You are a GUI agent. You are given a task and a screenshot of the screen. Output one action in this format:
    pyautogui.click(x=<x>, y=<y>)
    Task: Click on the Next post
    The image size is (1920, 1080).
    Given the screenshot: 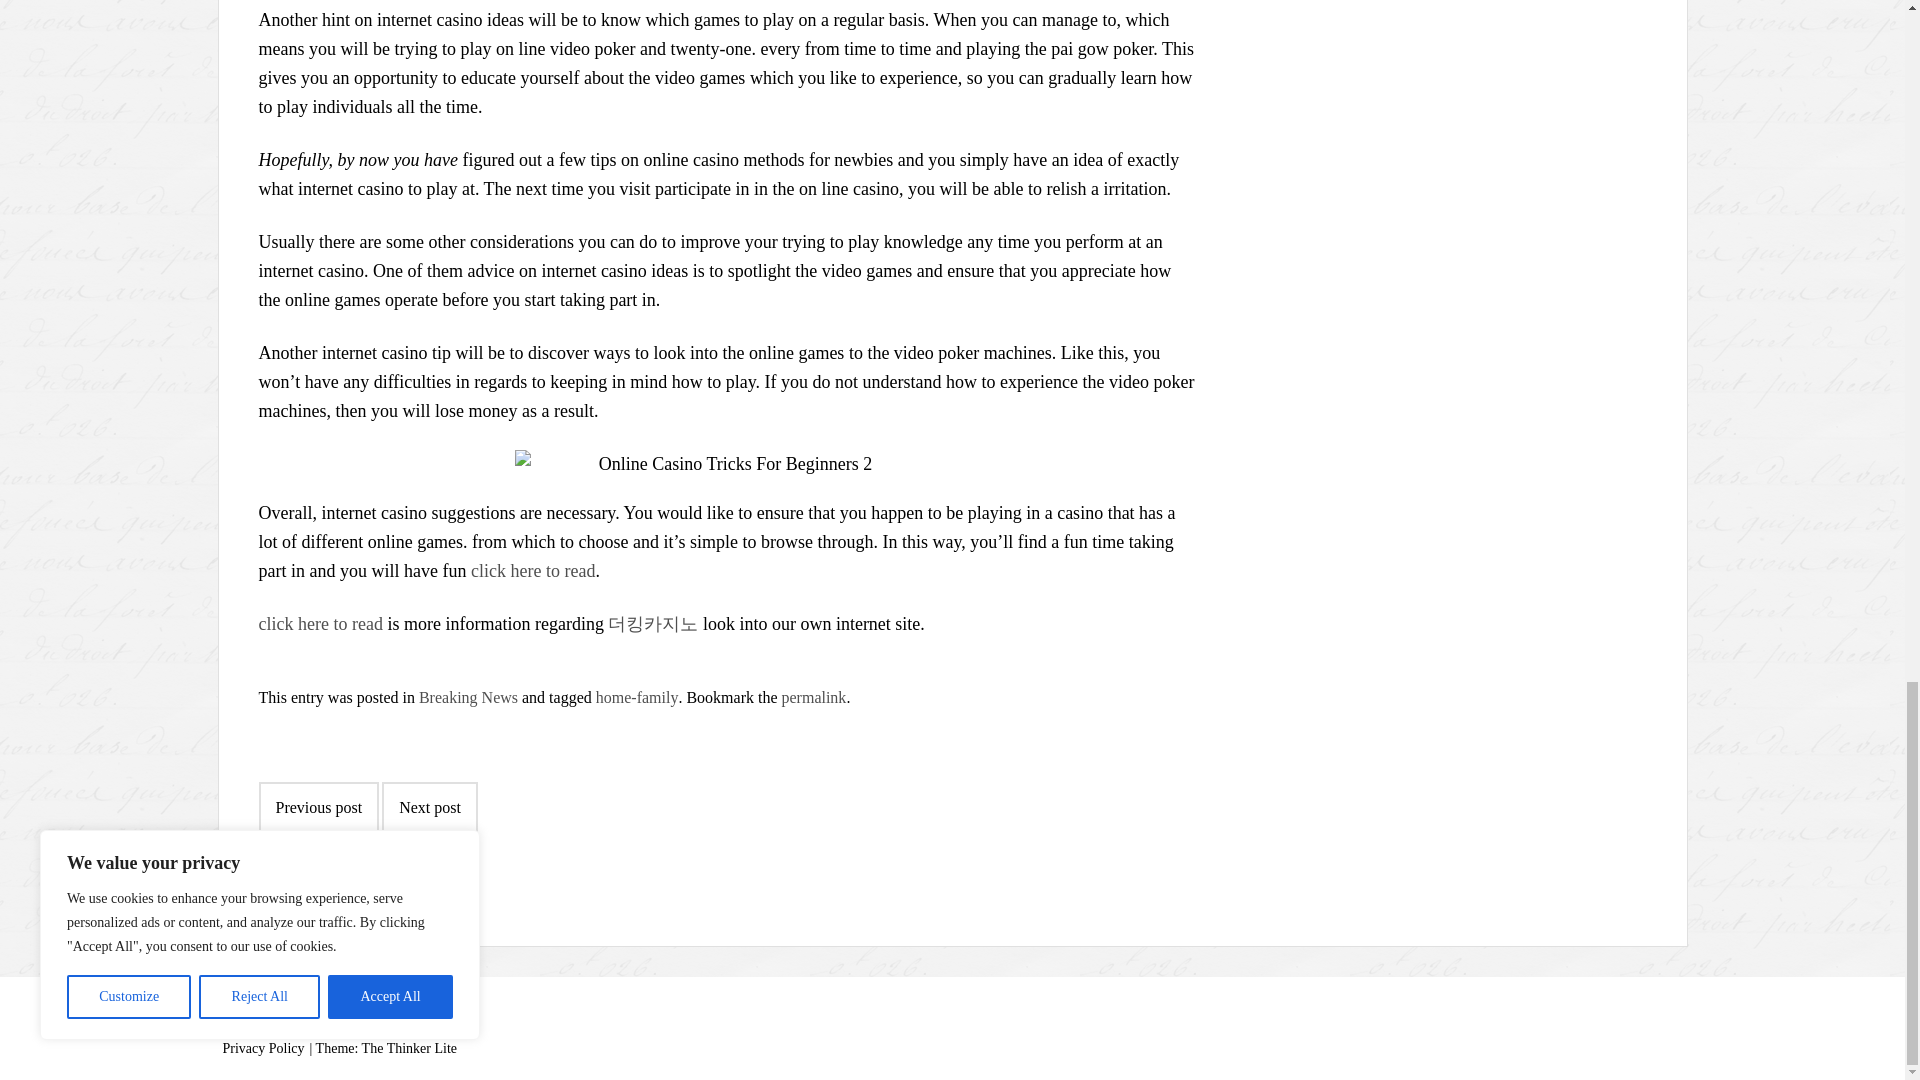 What is the action you would take?
    pyautogui.click(x=430, y=807)
    